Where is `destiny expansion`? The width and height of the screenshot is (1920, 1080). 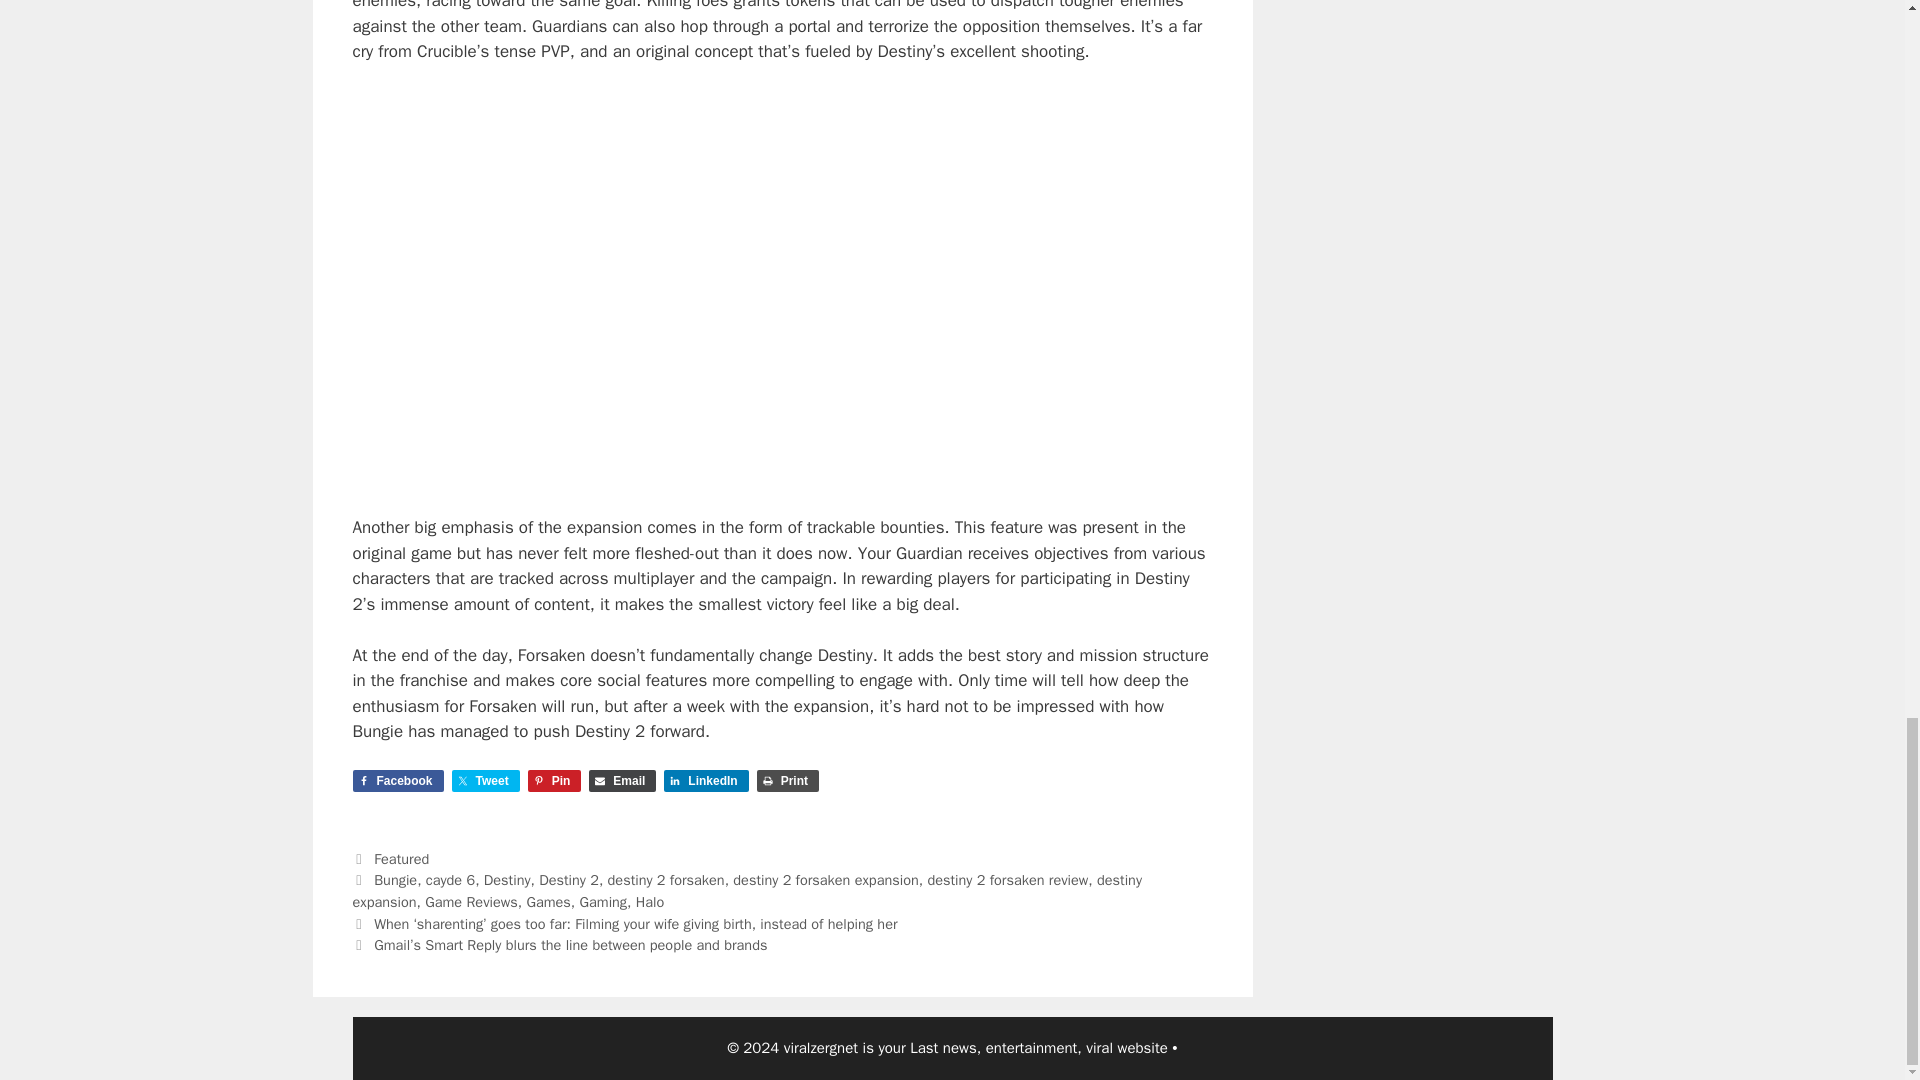 destiny expansion is located at coordinates (746, 890).